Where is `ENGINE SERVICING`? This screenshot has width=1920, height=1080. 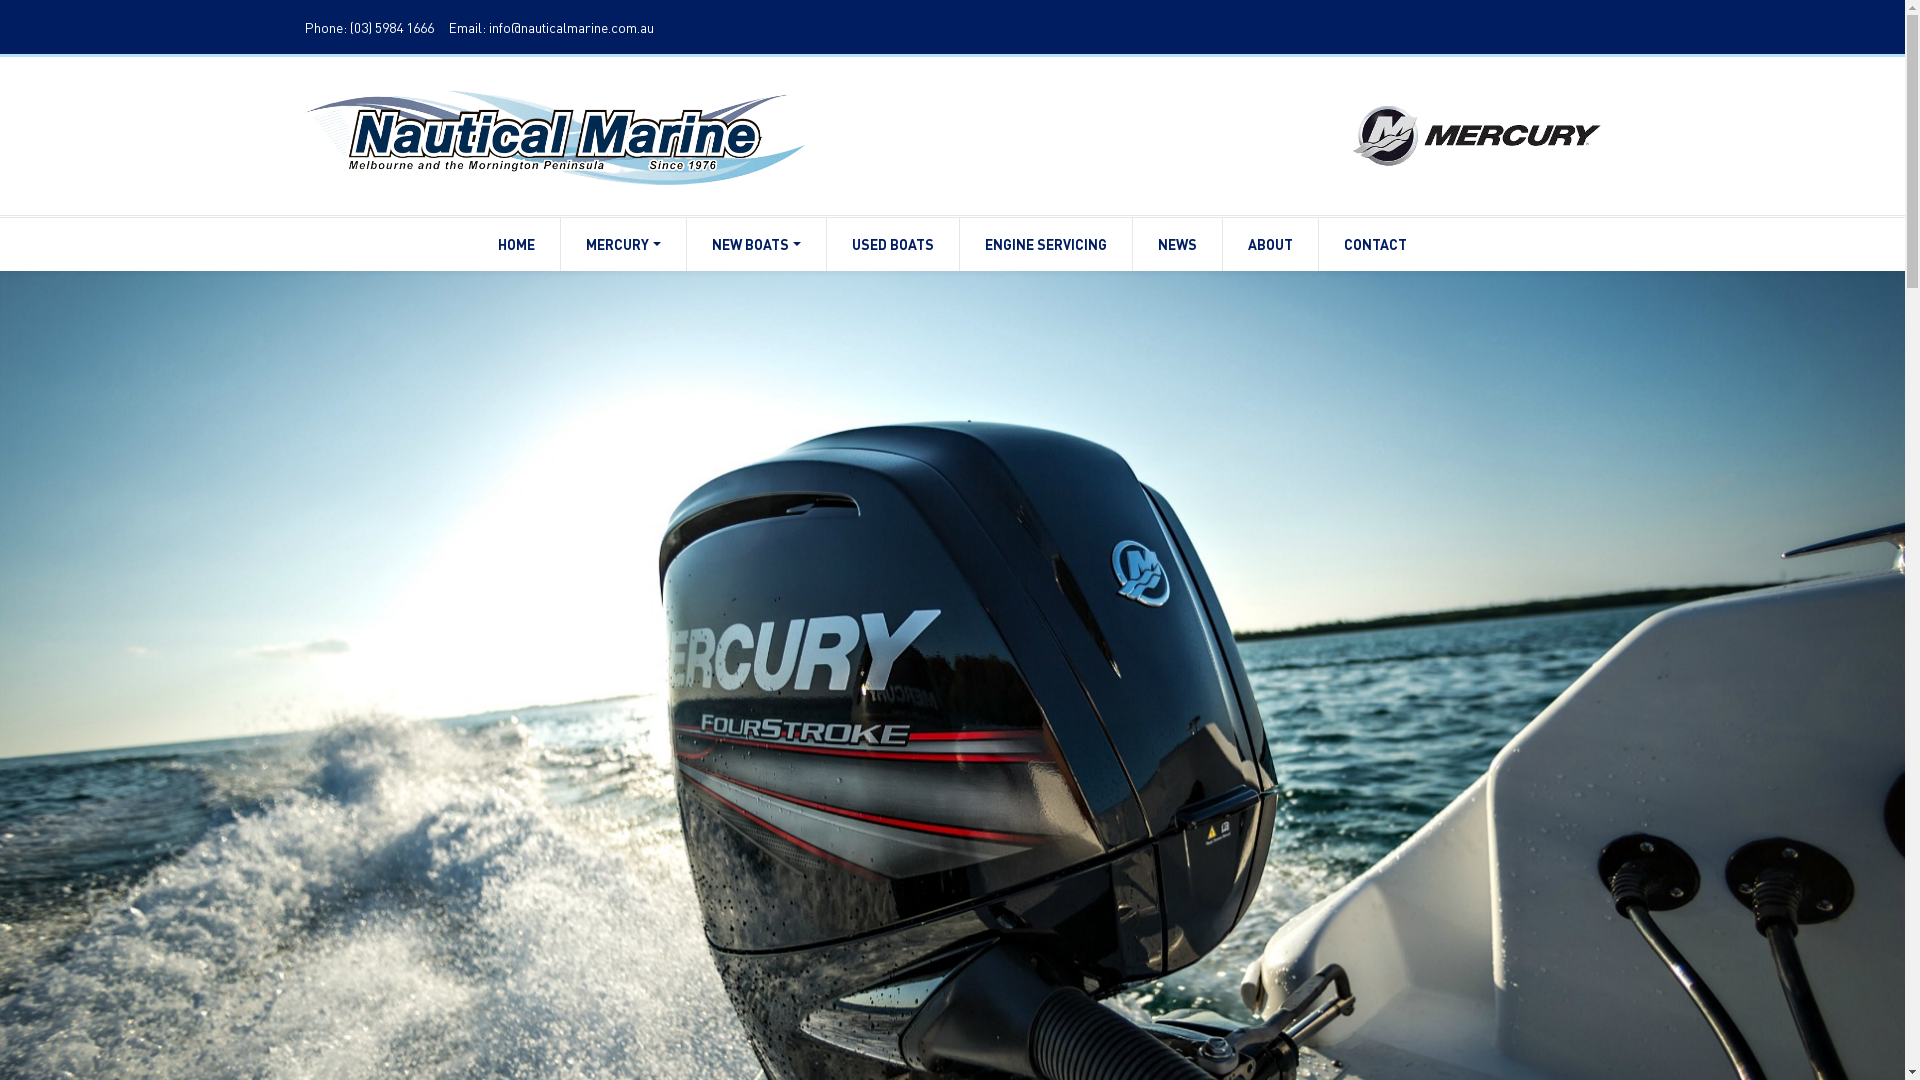
ENGINE SERVICING is located at coordinates (1046, 244).